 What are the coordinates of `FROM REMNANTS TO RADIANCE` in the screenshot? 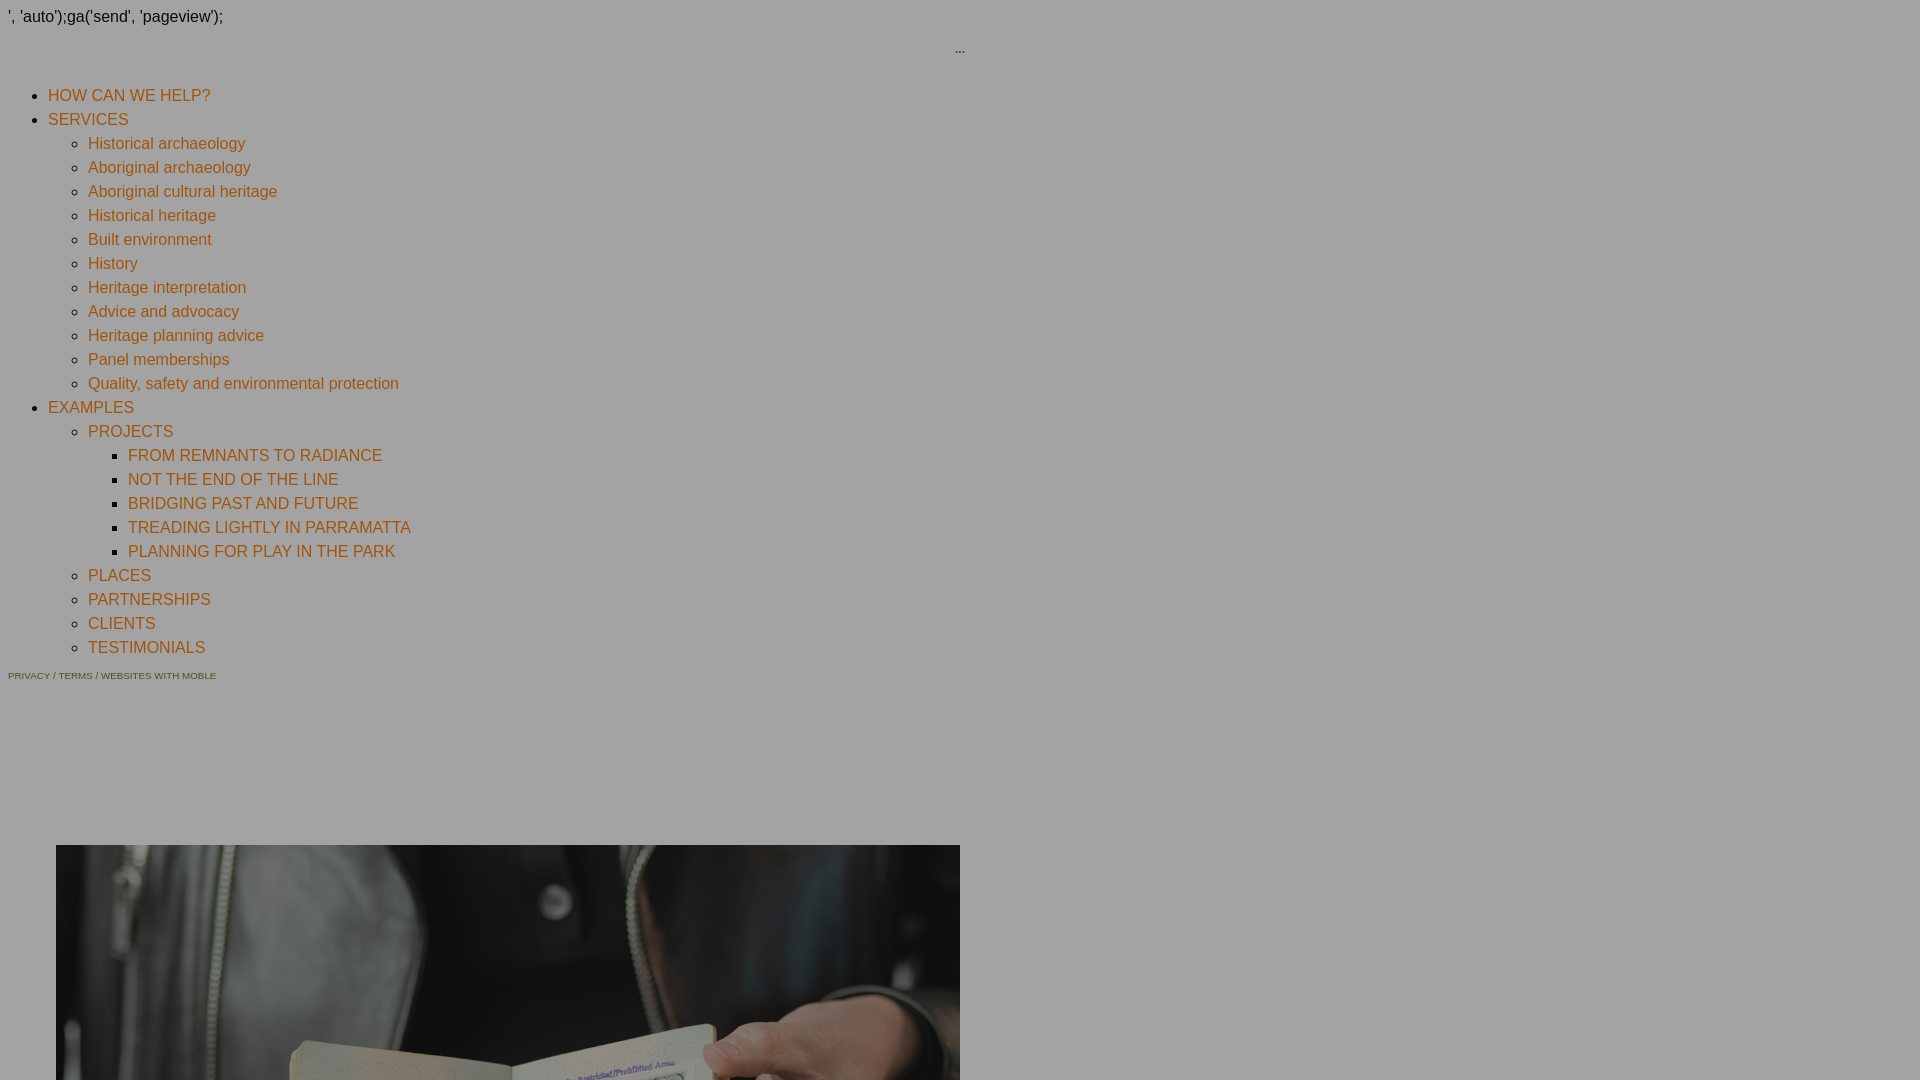 It's located at (256, 455).